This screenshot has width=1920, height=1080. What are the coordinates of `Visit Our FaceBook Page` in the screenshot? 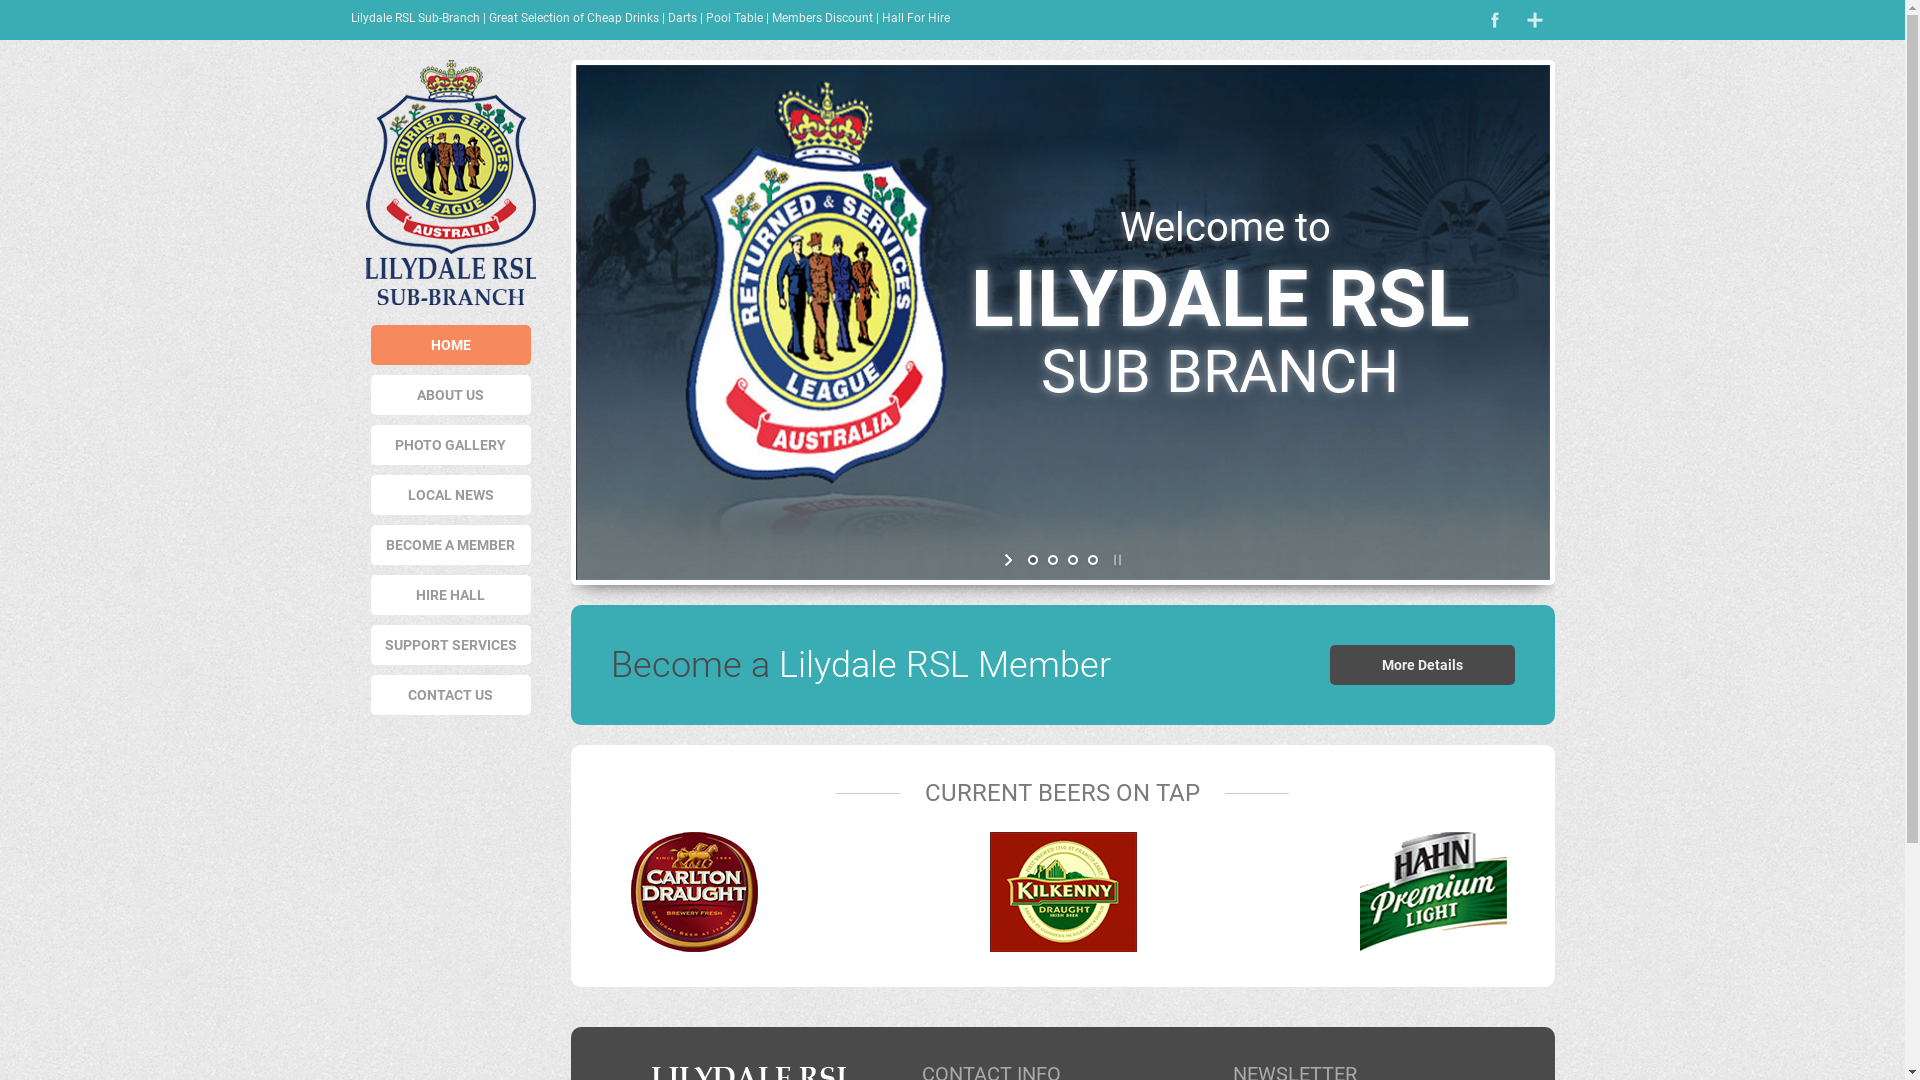 It's located at (1494, 20).